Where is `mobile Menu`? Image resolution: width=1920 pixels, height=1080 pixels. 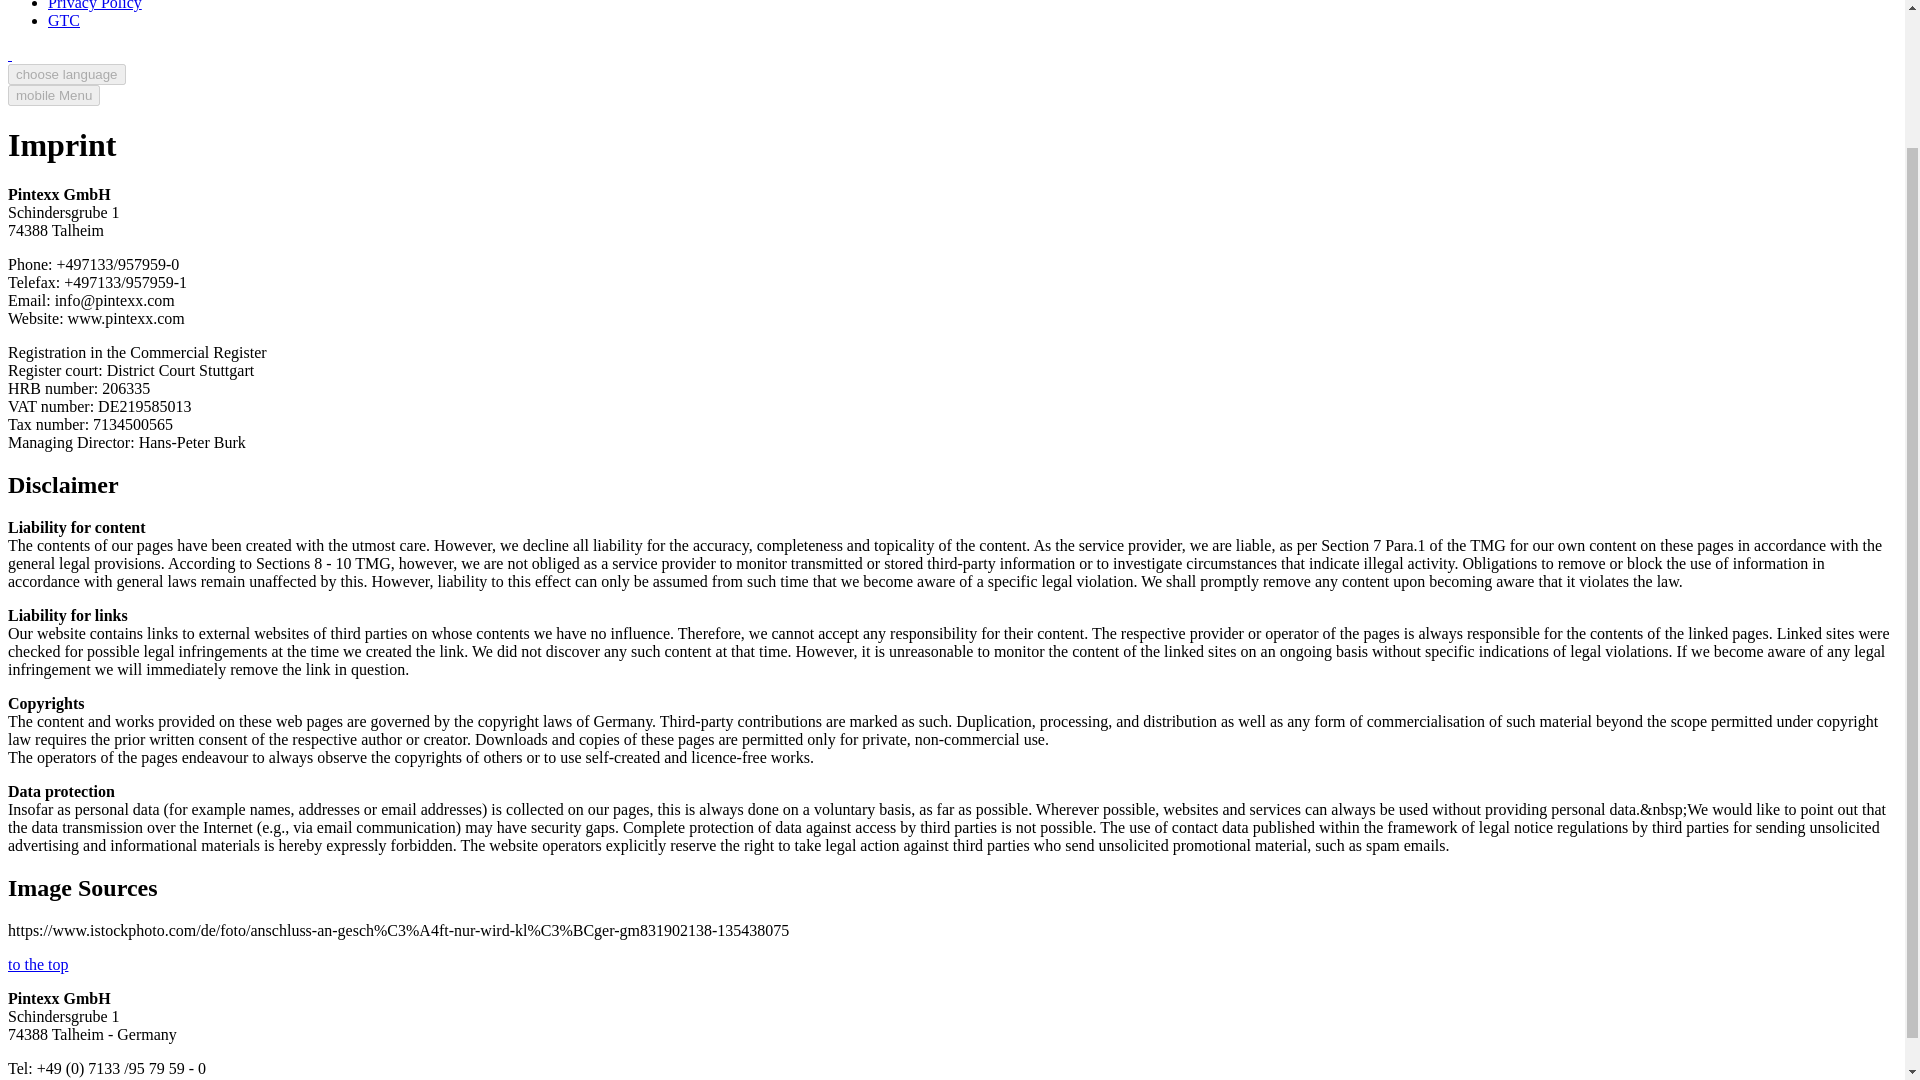
mobile Menu is located at coordinates (53, 95).